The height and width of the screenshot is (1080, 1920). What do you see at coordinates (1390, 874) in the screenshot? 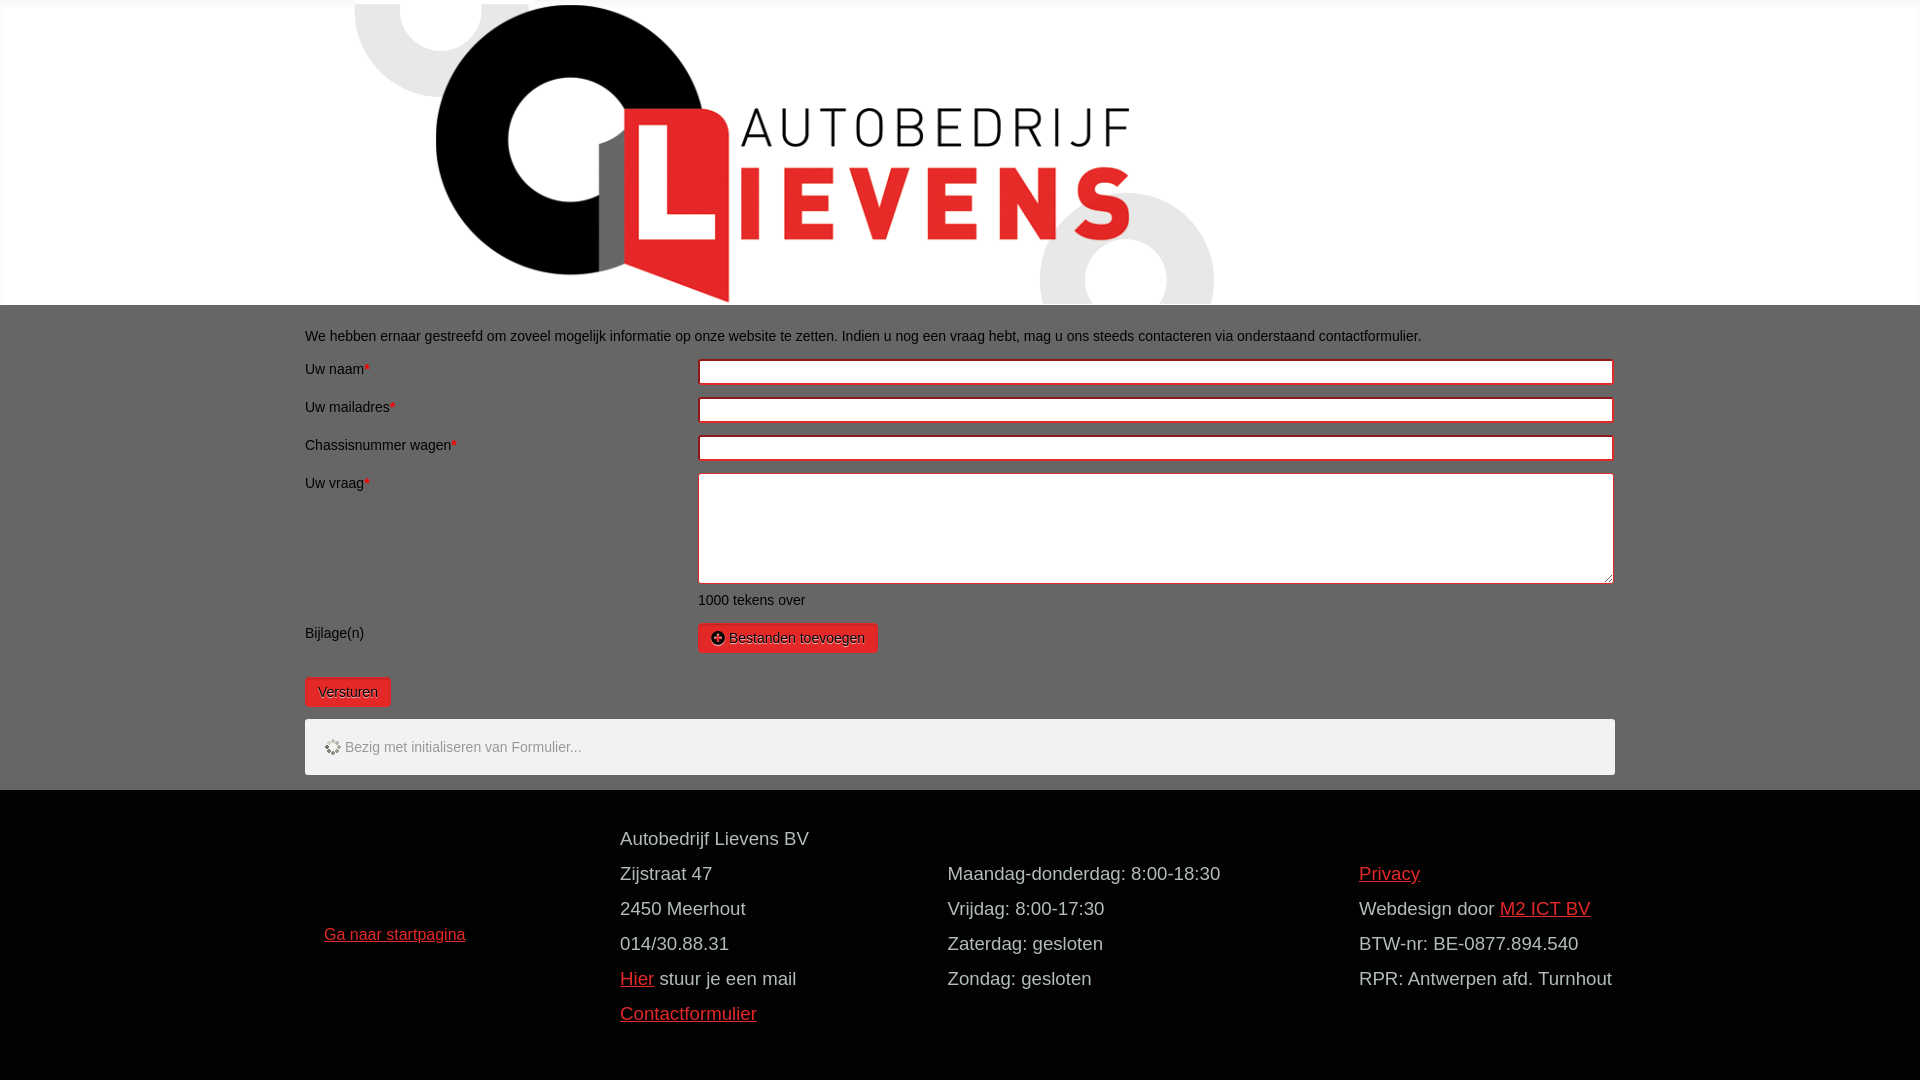
I see `Privacy` at bounding box center [1390, 874].